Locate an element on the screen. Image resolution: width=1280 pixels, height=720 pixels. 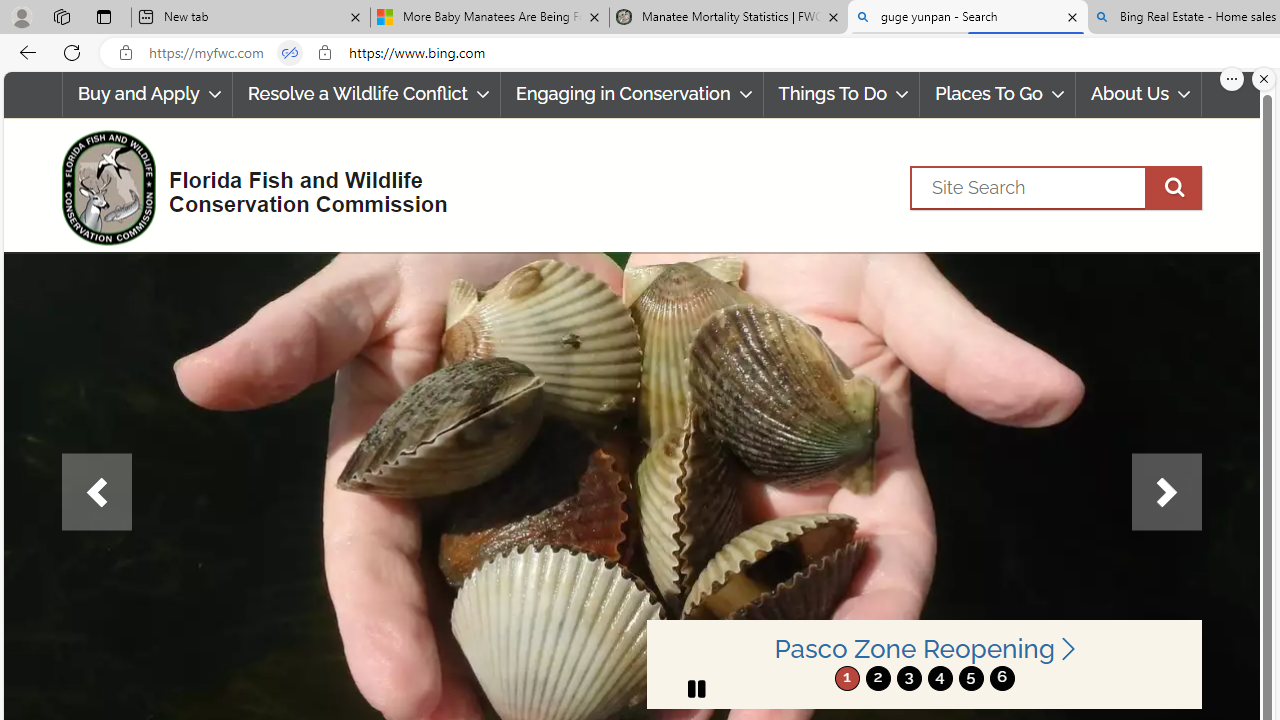
New tab is located at coordinates (250, 18).